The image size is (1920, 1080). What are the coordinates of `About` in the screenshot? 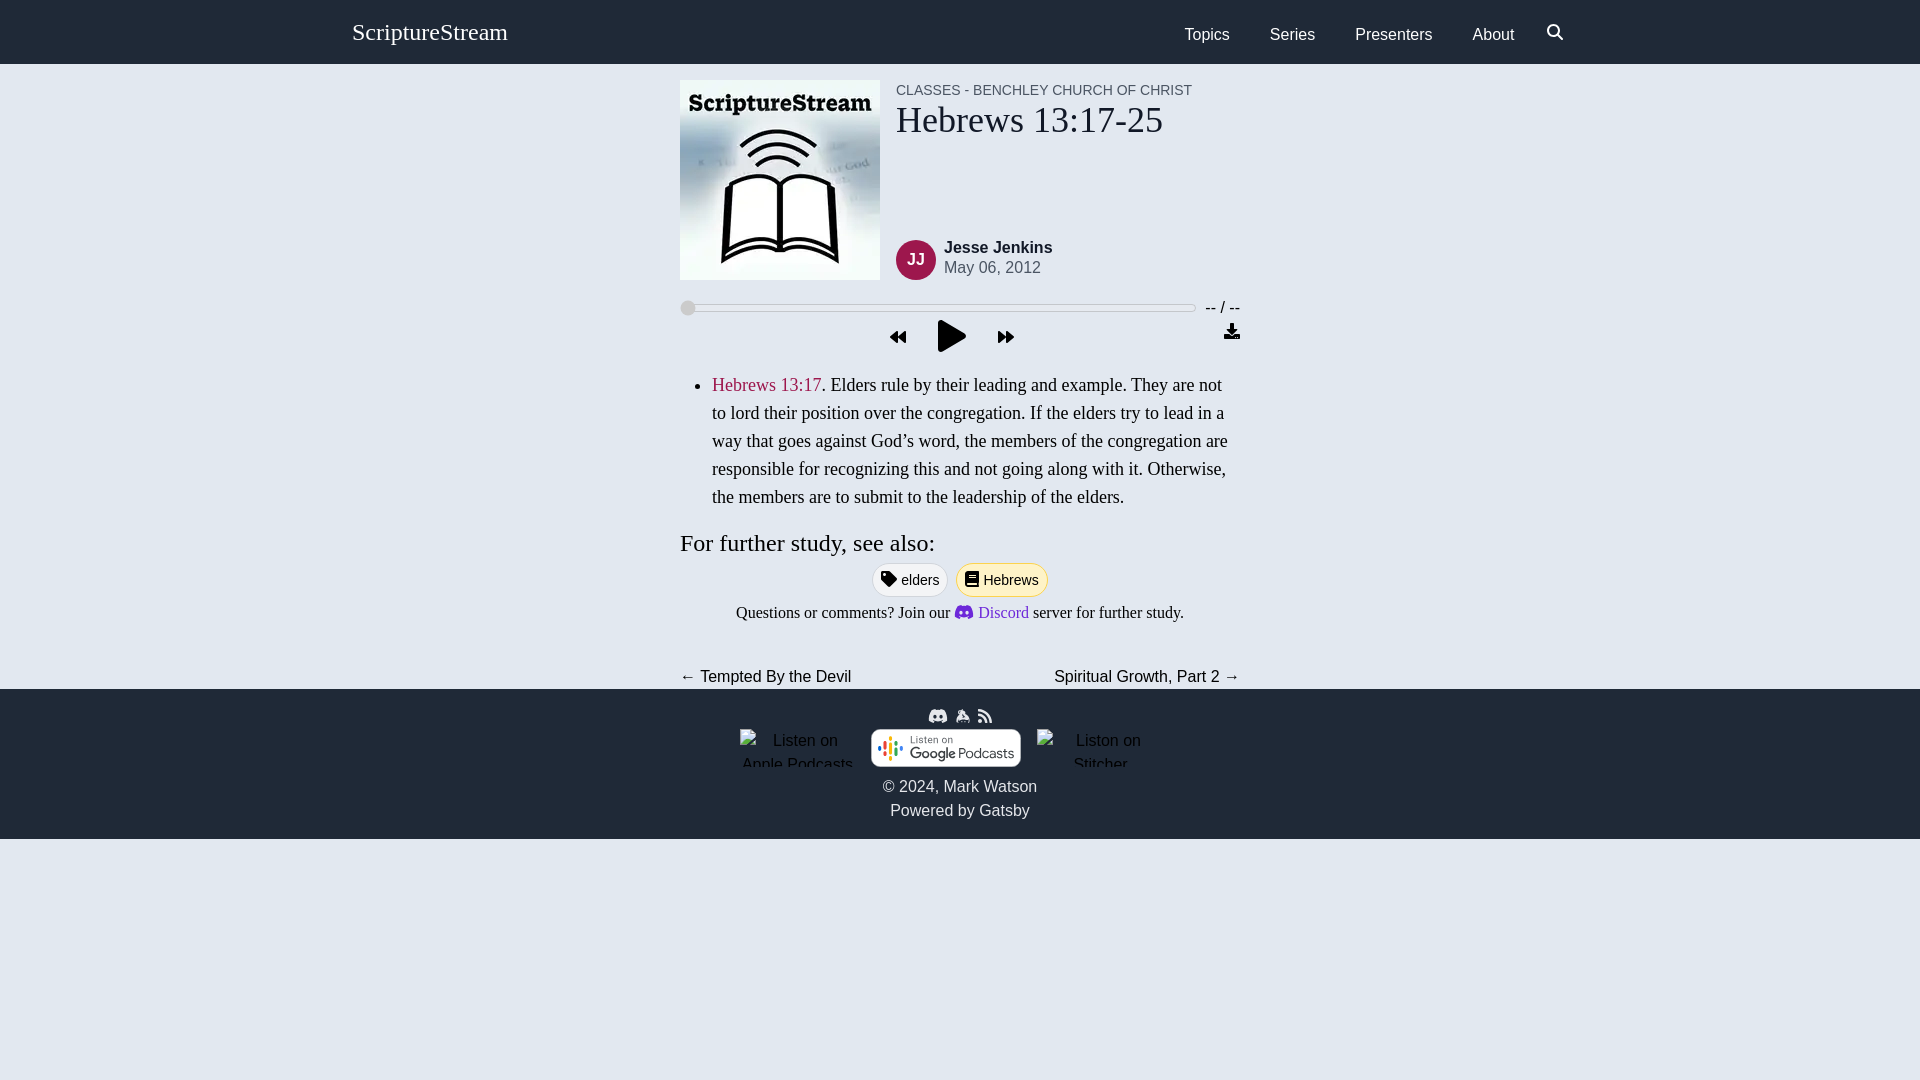 It's located at (1494, 35).